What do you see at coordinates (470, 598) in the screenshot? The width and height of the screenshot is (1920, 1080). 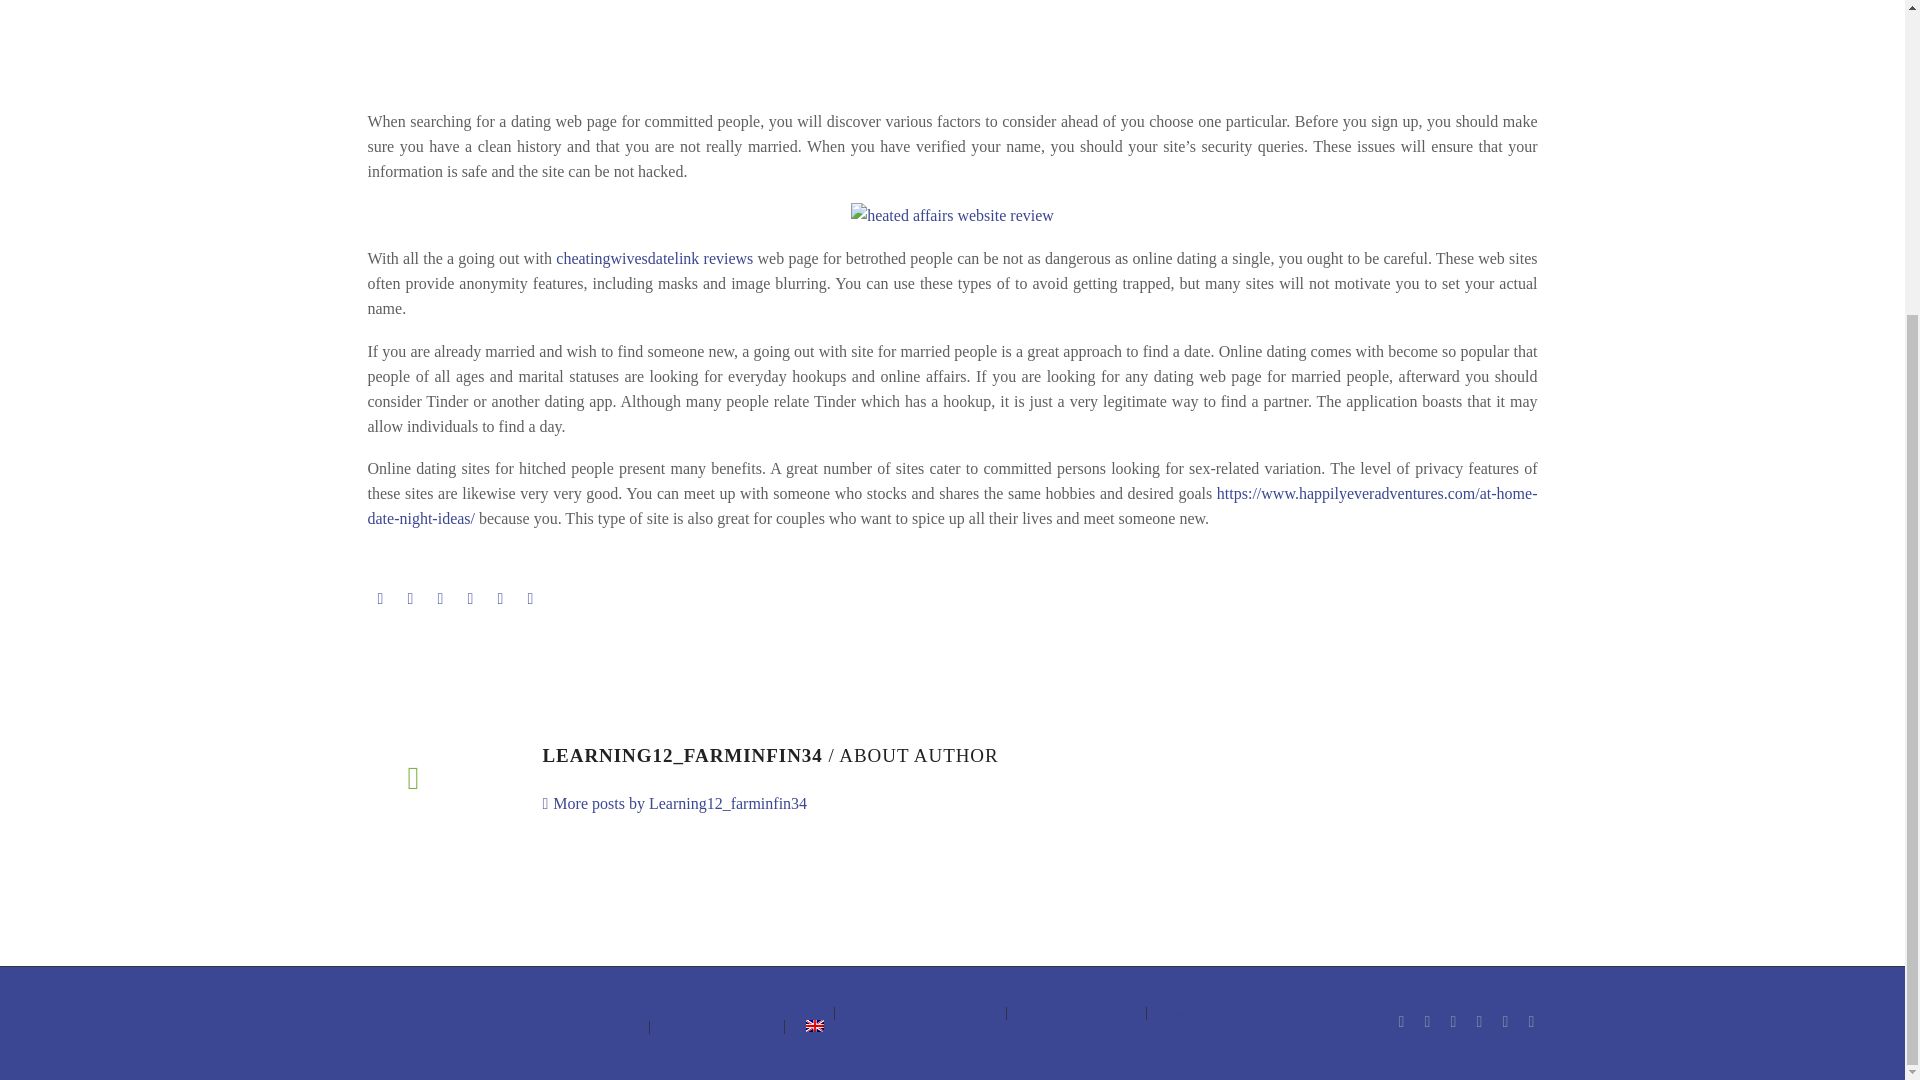 I see `Tumblr` at bounding box center [470, 598].